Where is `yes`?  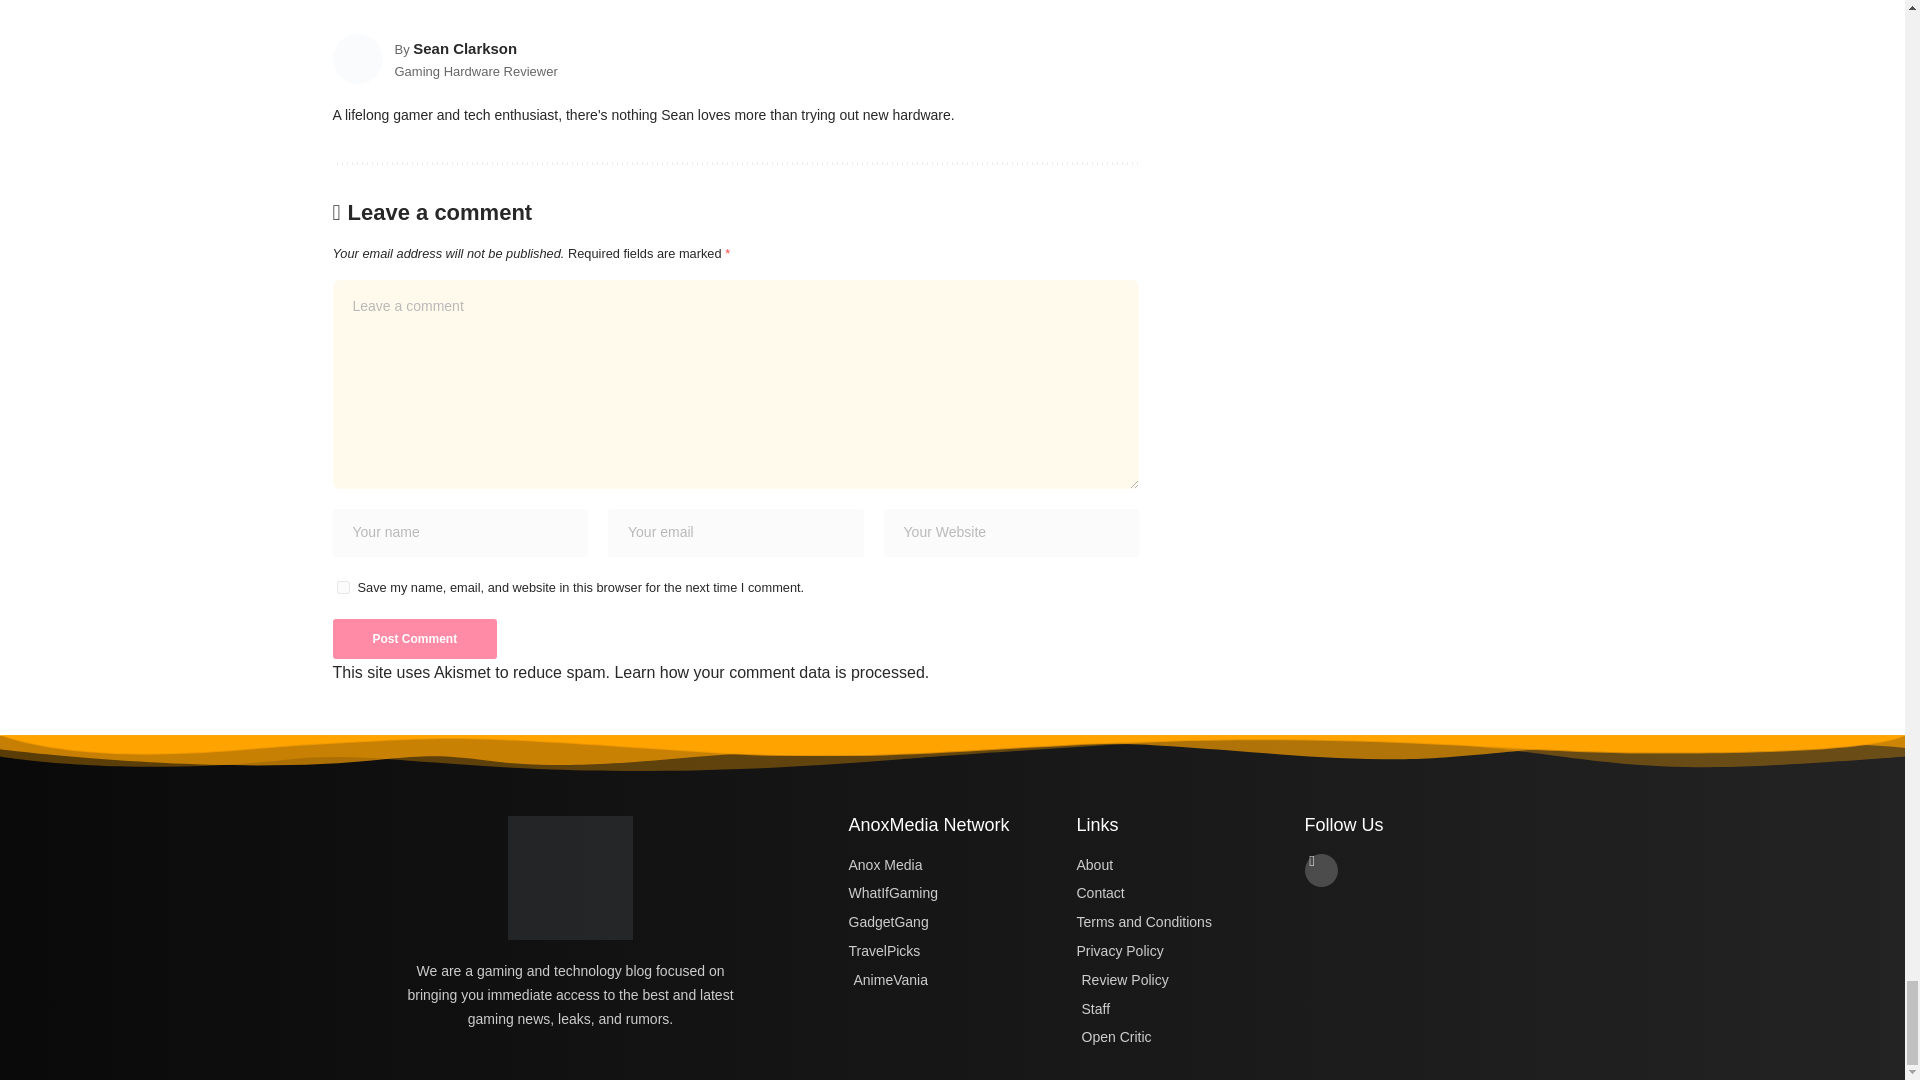 yes is located at coordinates (342, 588).